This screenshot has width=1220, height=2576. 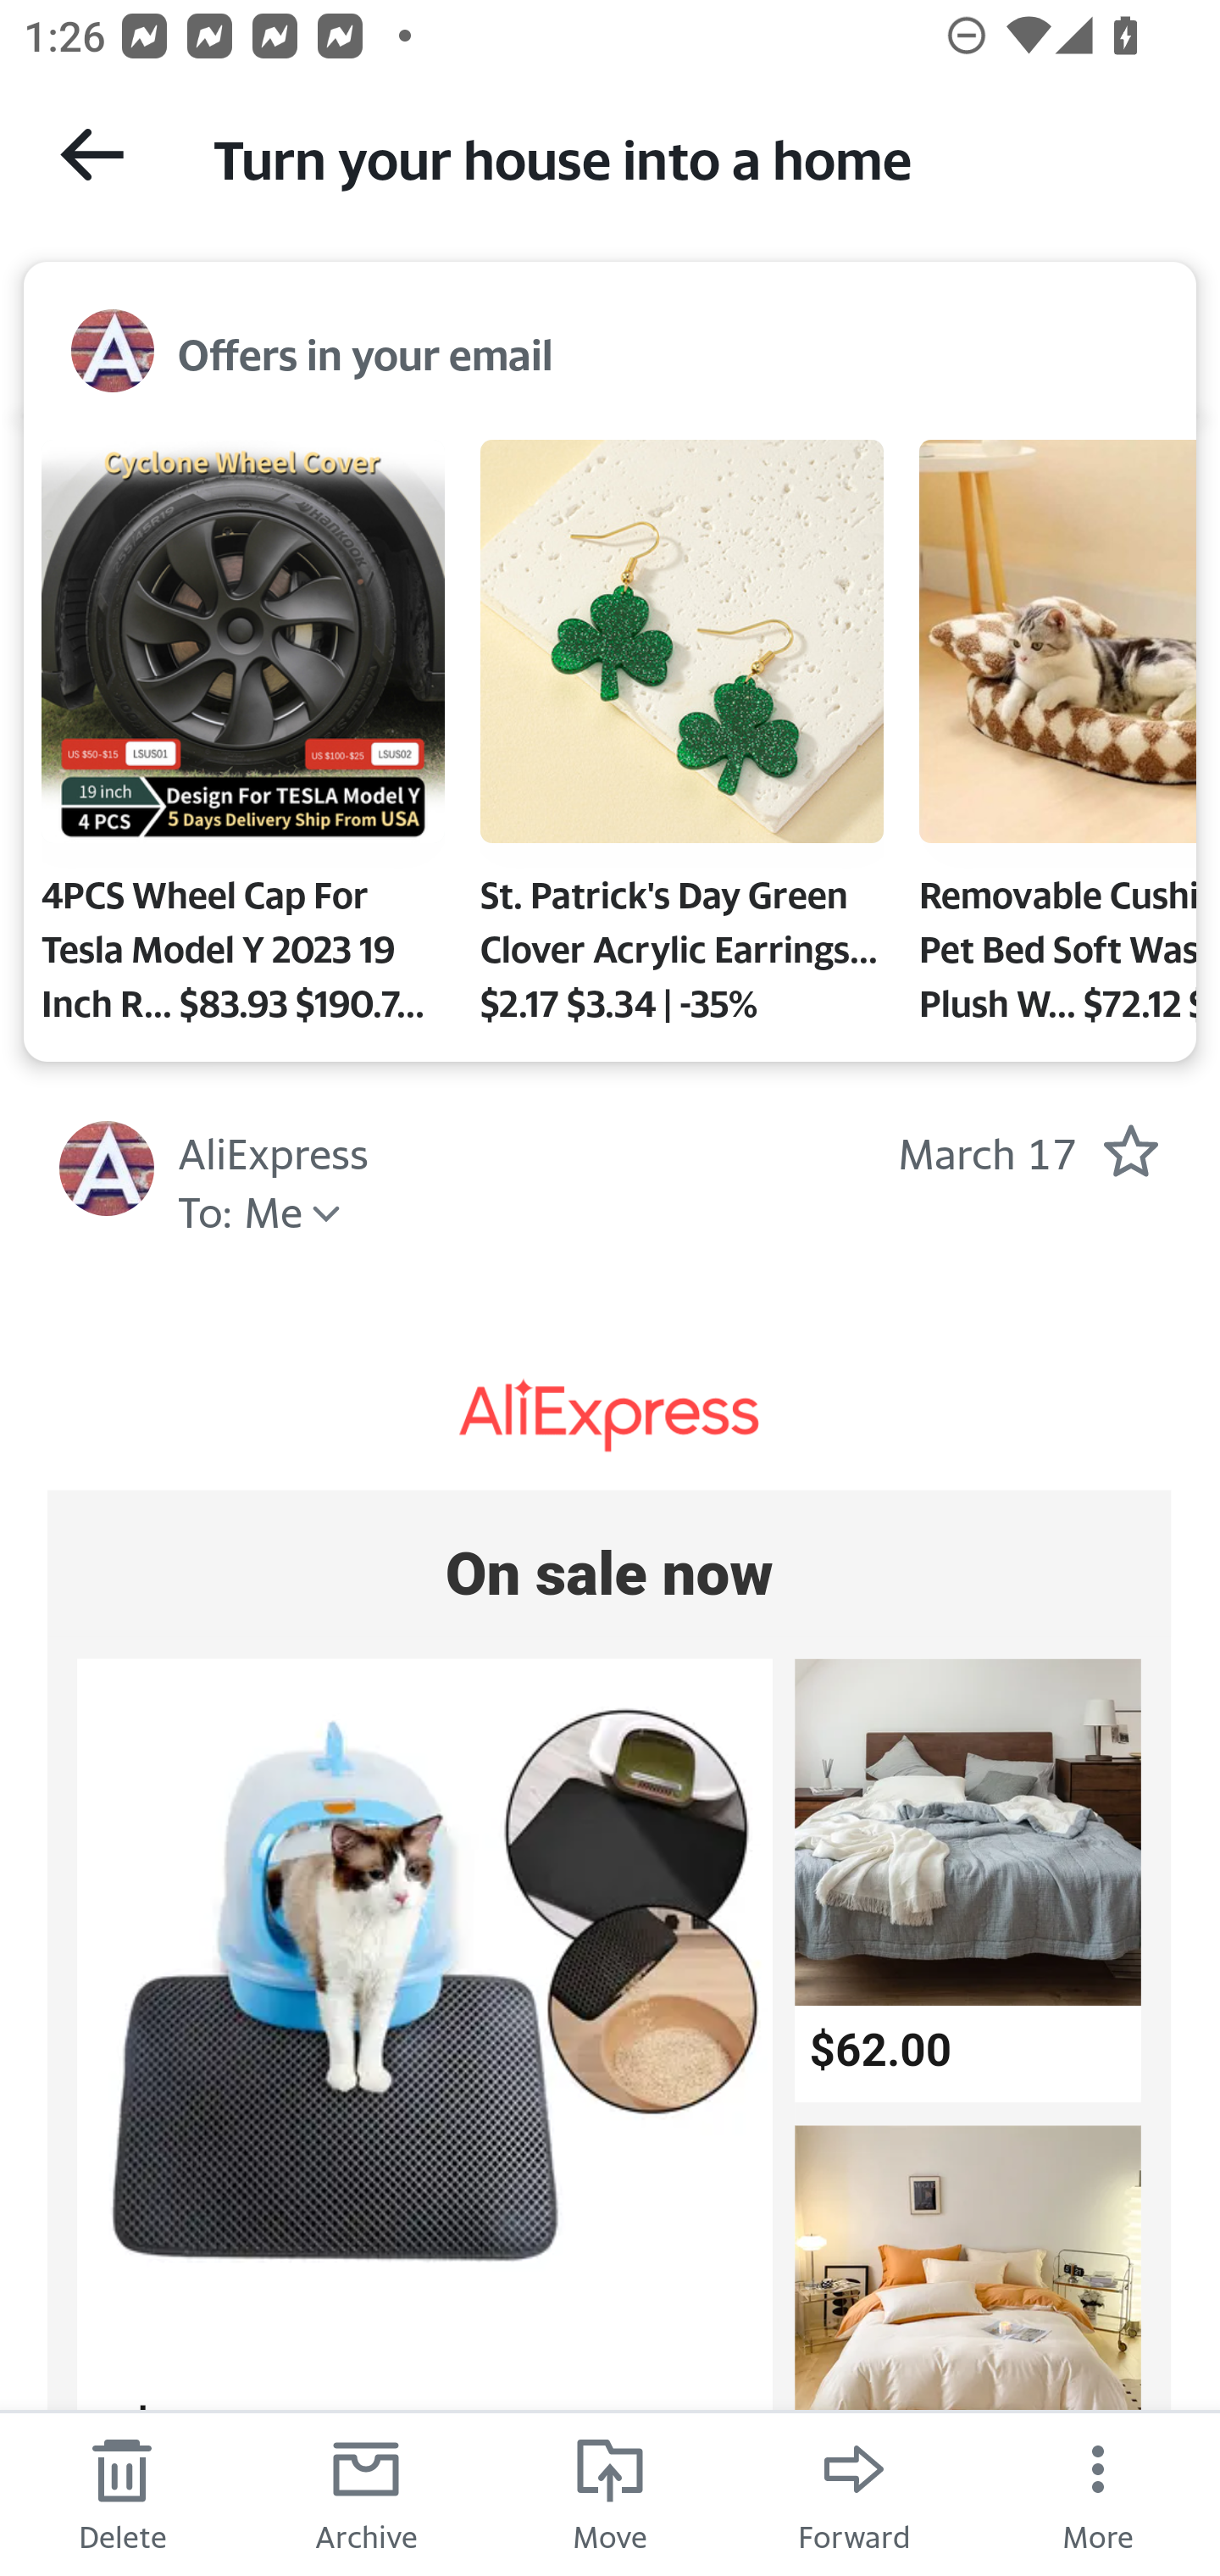 What do you see at coordinates (366, 2493) in the screenshot?
I see `Archive` at bounding box center [366, 2493].